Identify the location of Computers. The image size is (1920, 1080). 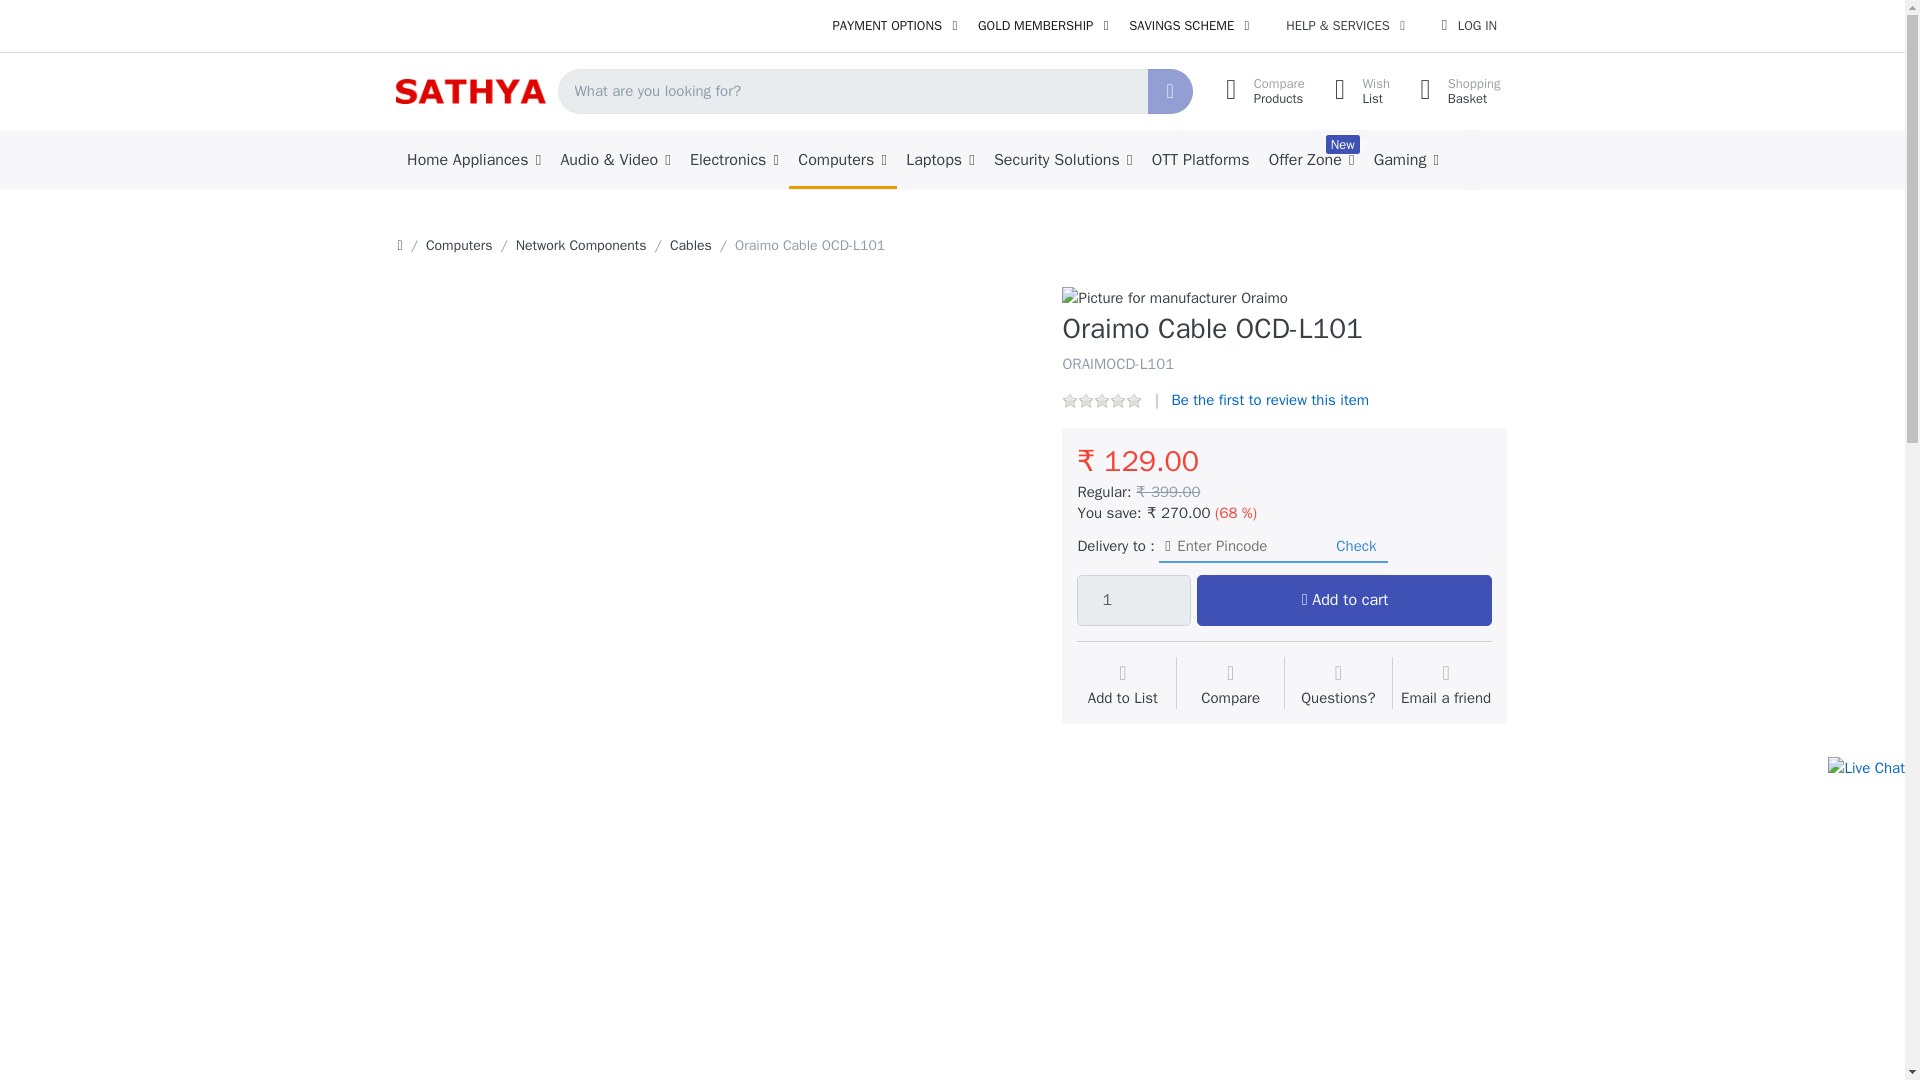
(460, 245).